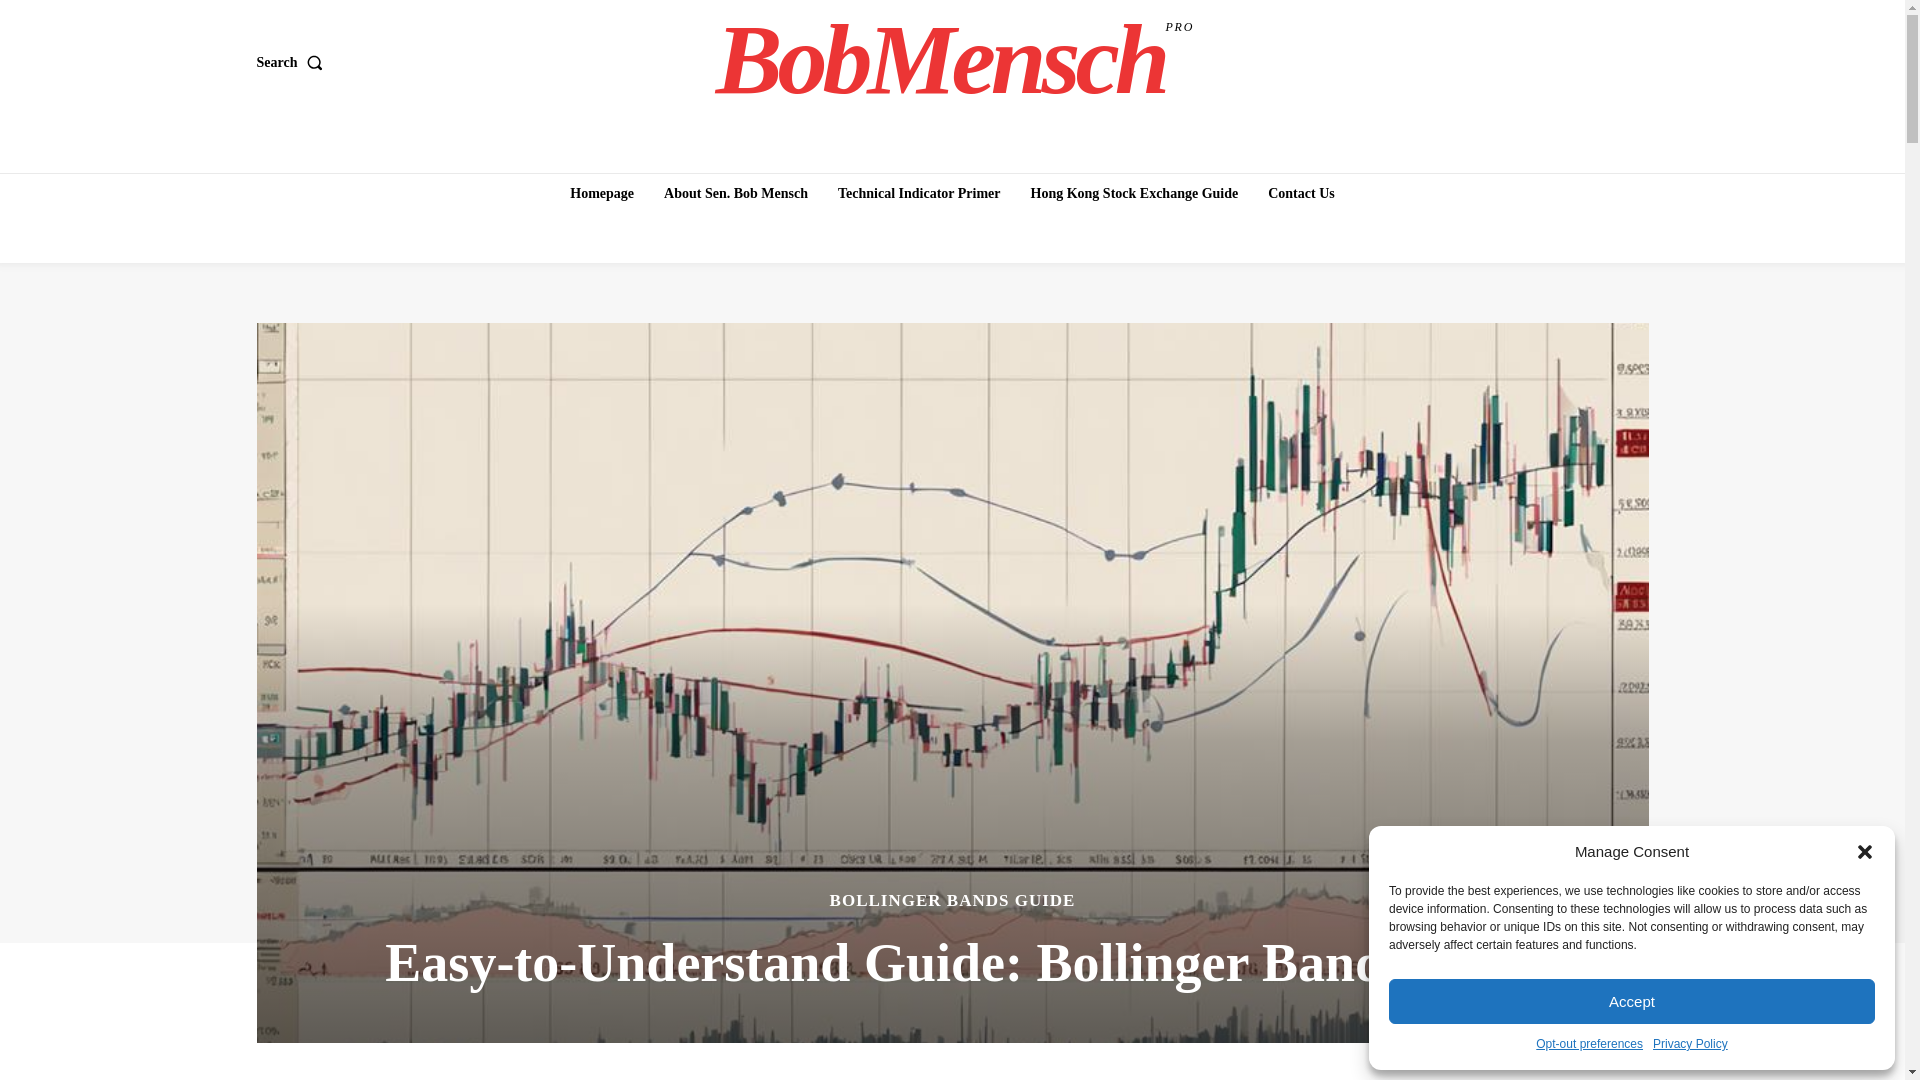  I want to click on Opt-out preferences, so click(1590, 1044).